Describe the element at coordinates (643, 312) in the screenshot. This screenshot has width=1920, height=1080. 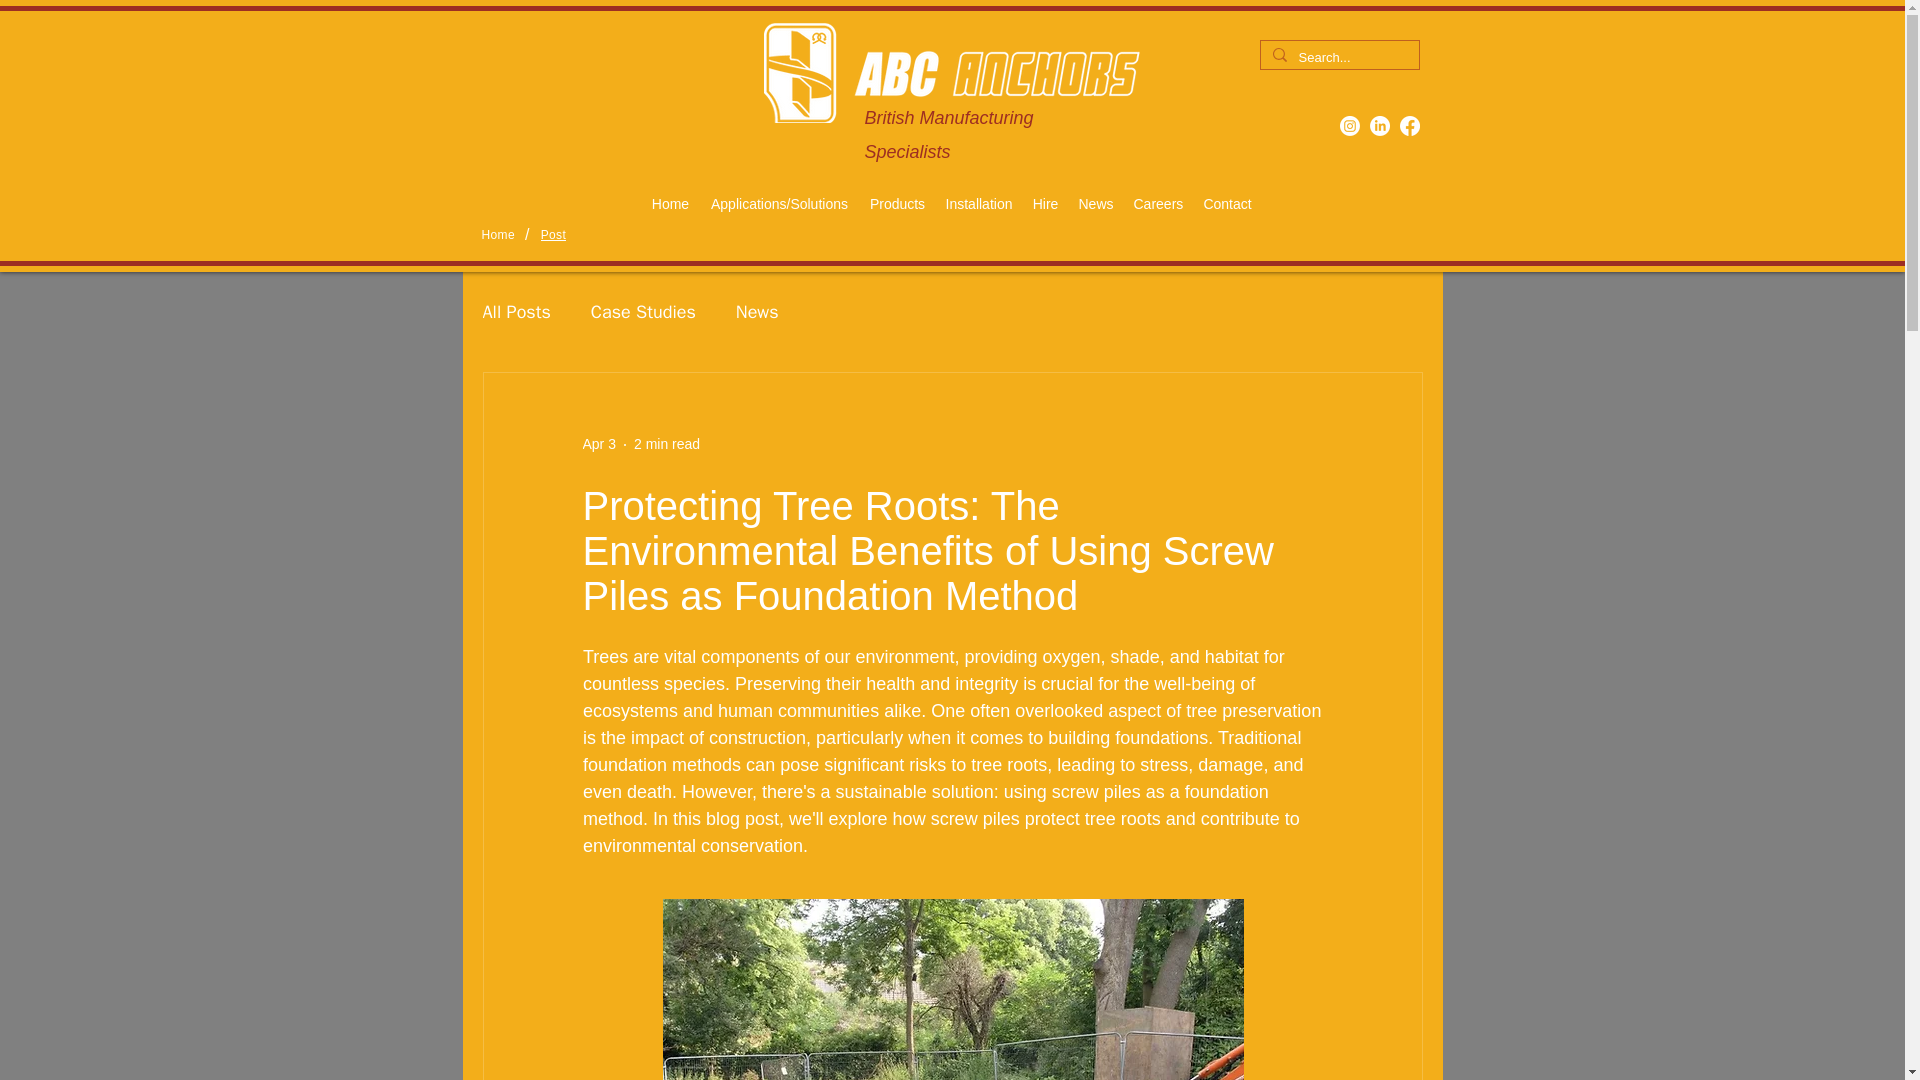
I see `Case Studies` at that location.